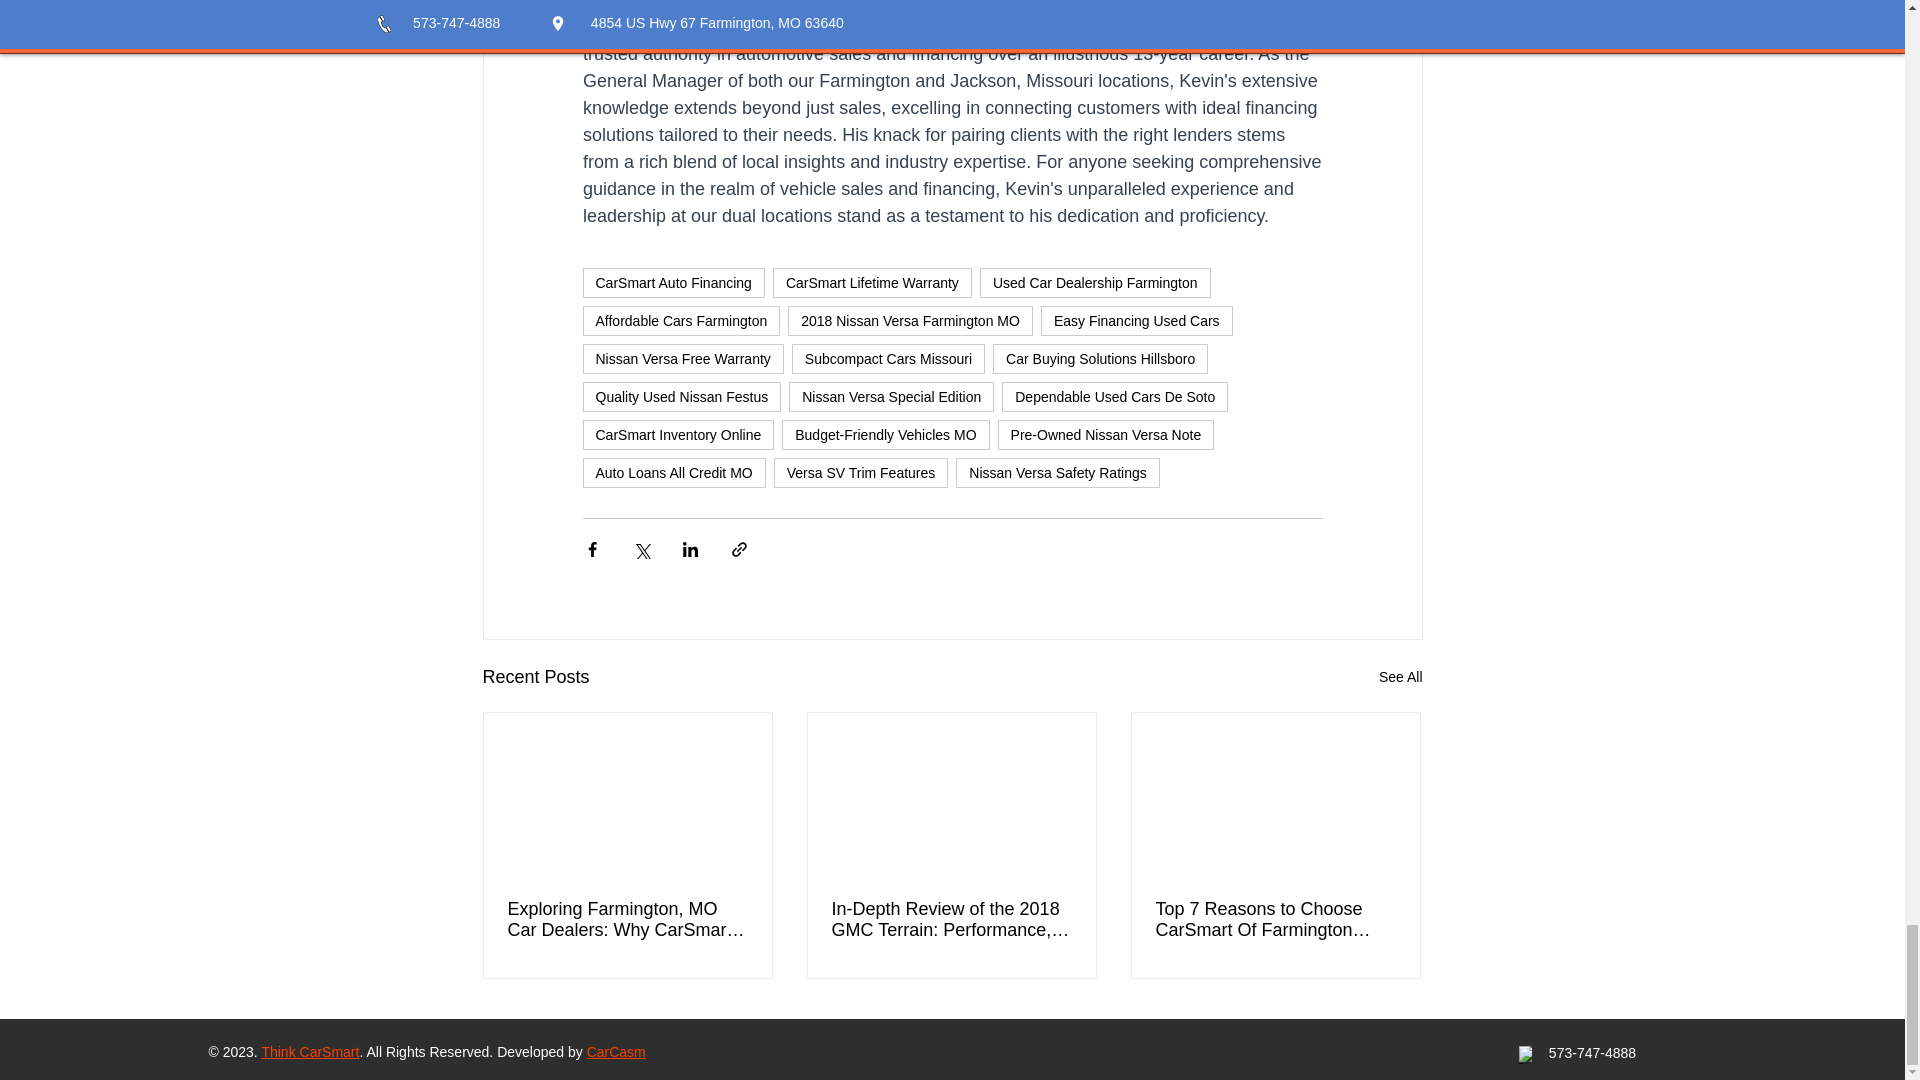  I want to click on See All, so click(1400, 678).